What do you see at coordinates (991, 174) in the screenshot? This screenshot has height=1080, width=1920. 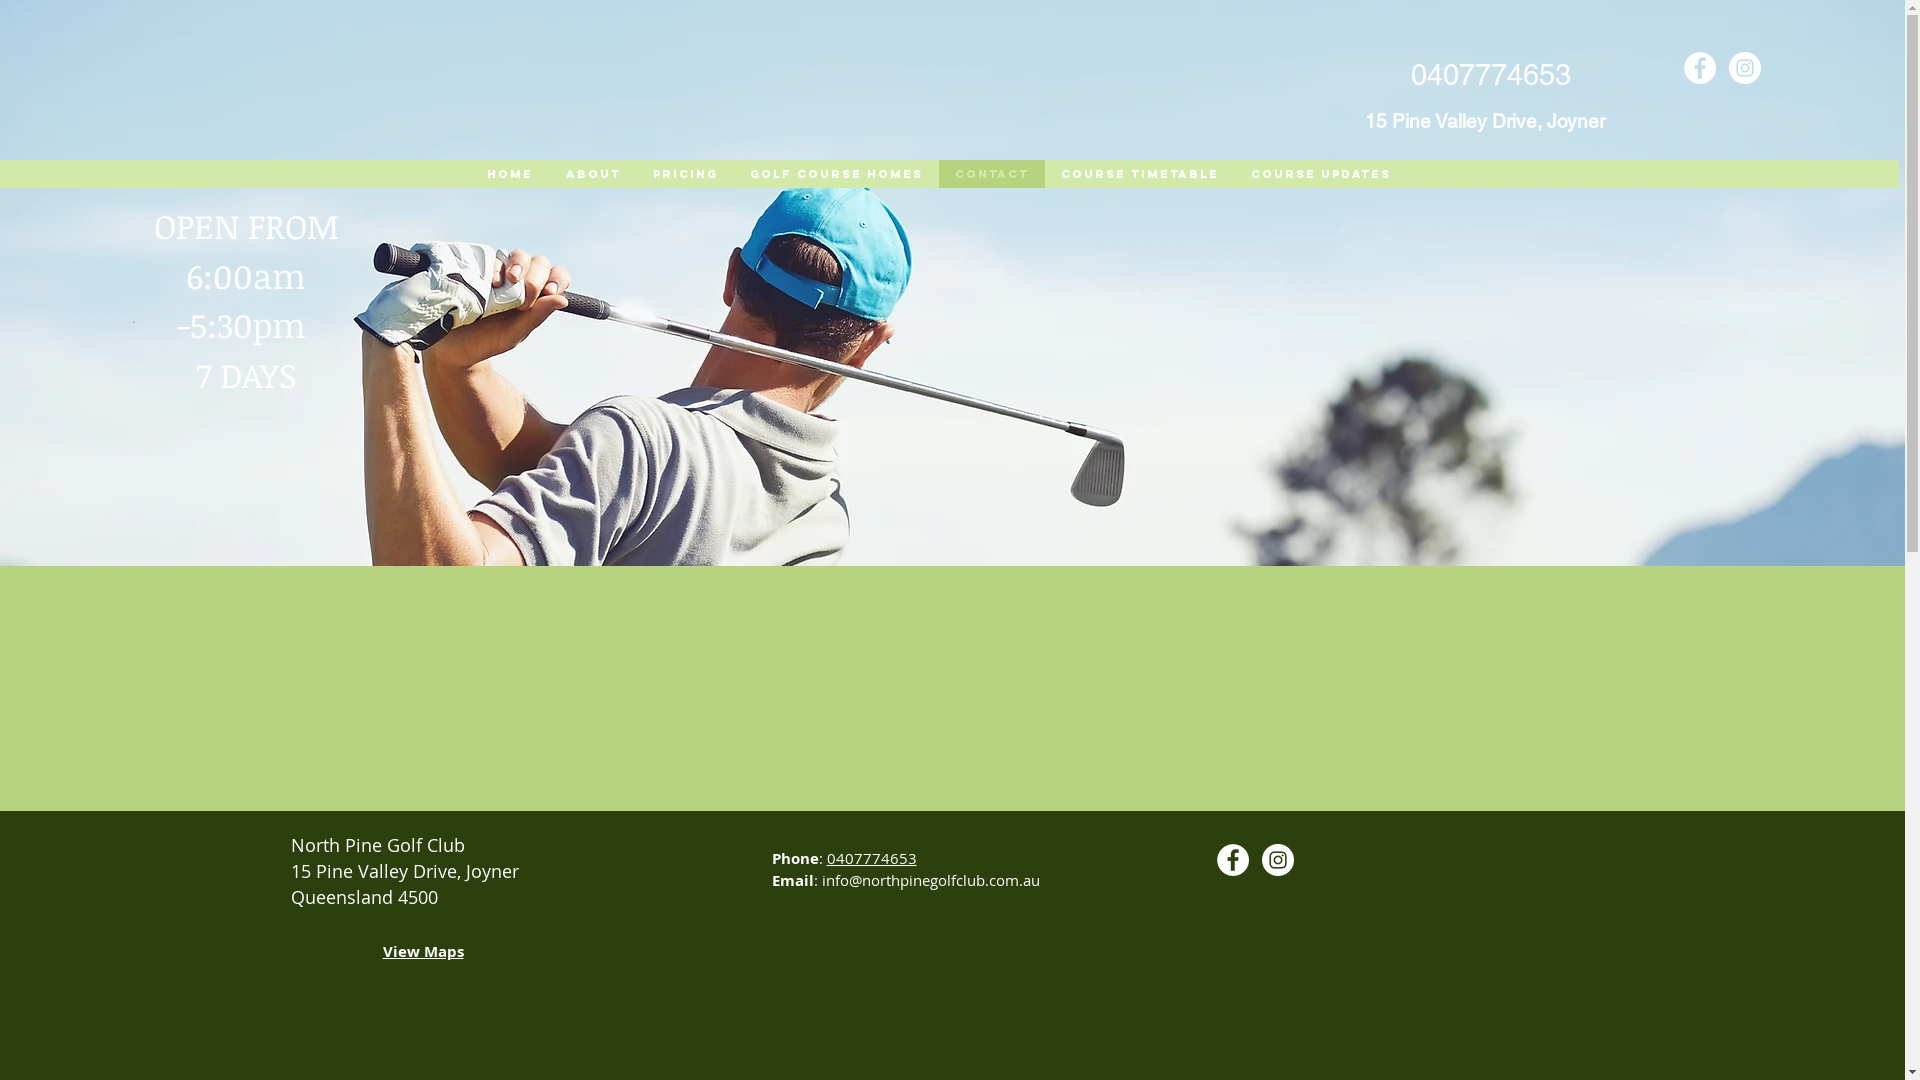 I see `Contact` at bounding box center [991, 174].